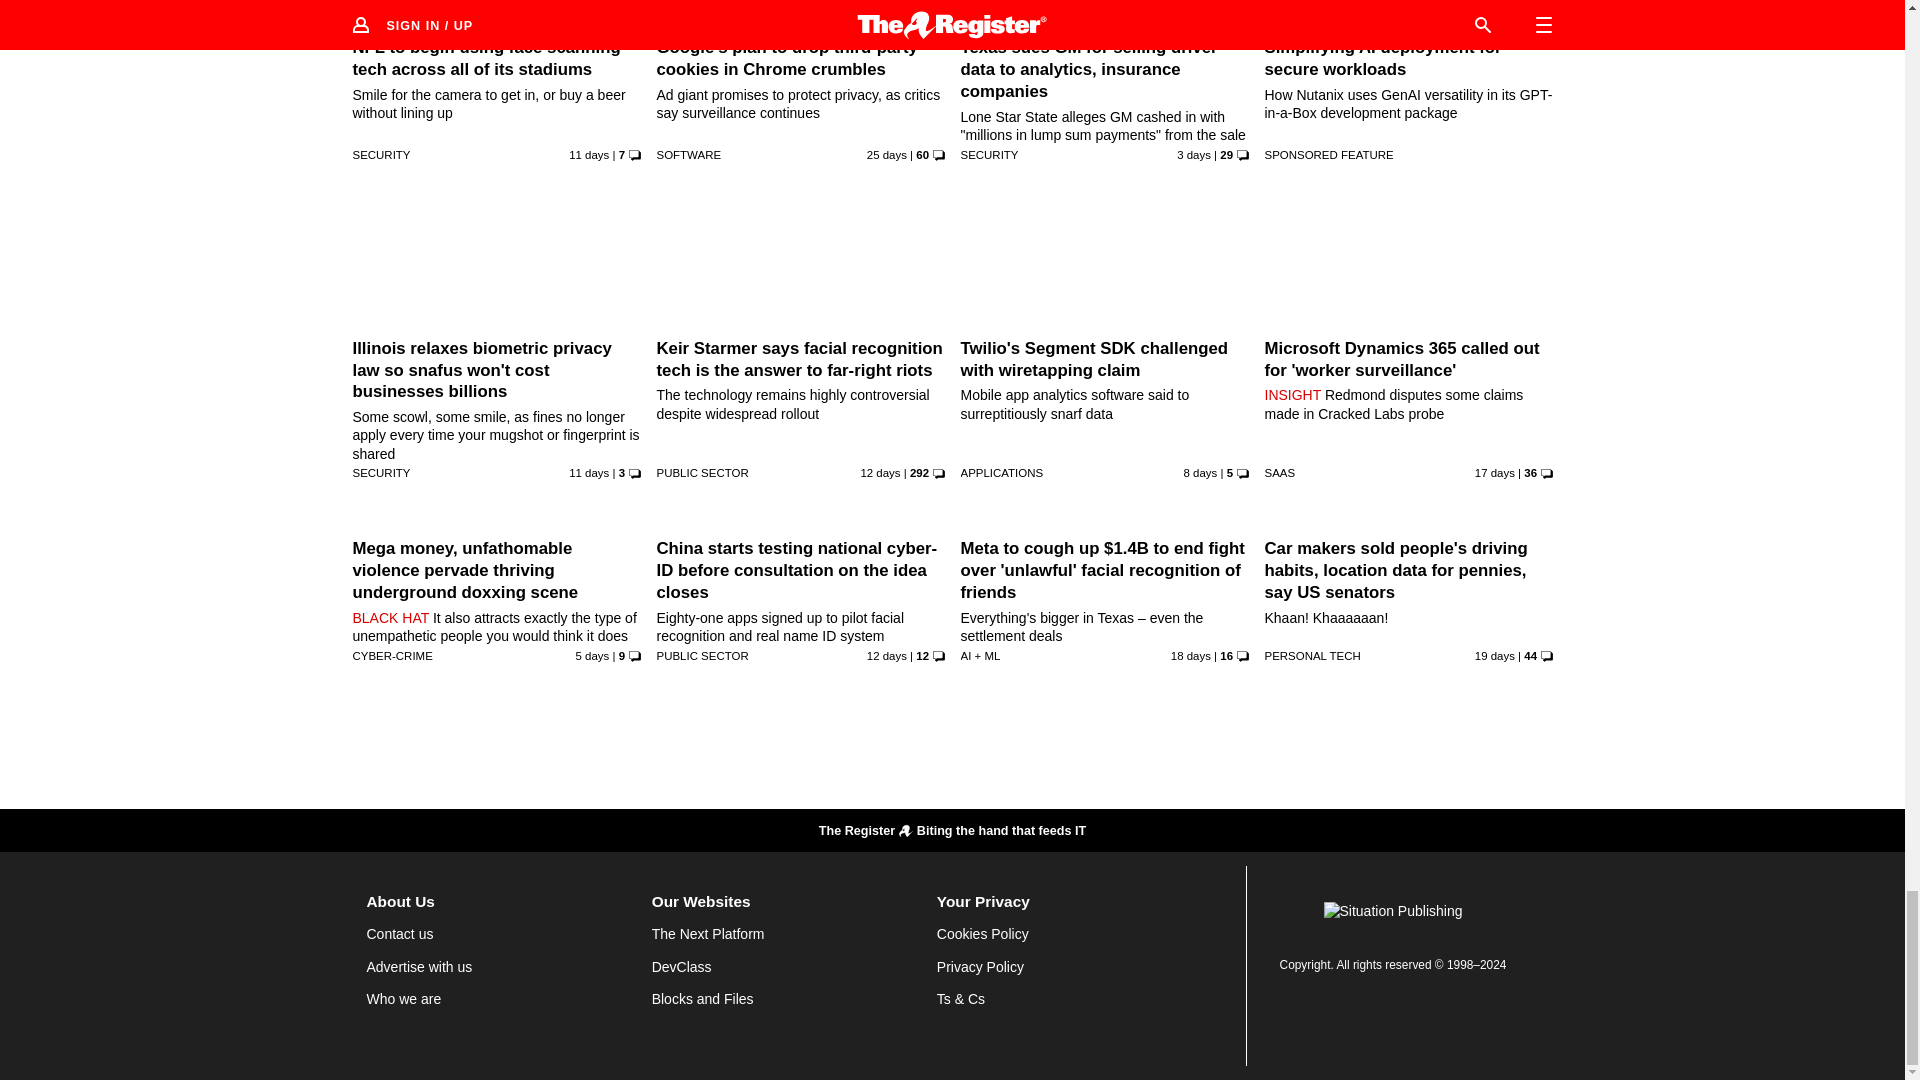 The width and height of the screenshot is (1920, 1080). What do you see at coordinates (1194, 154) in the screenshot?
I see `14 Aug 2024 18:6` at bounding box center [1194, 154].